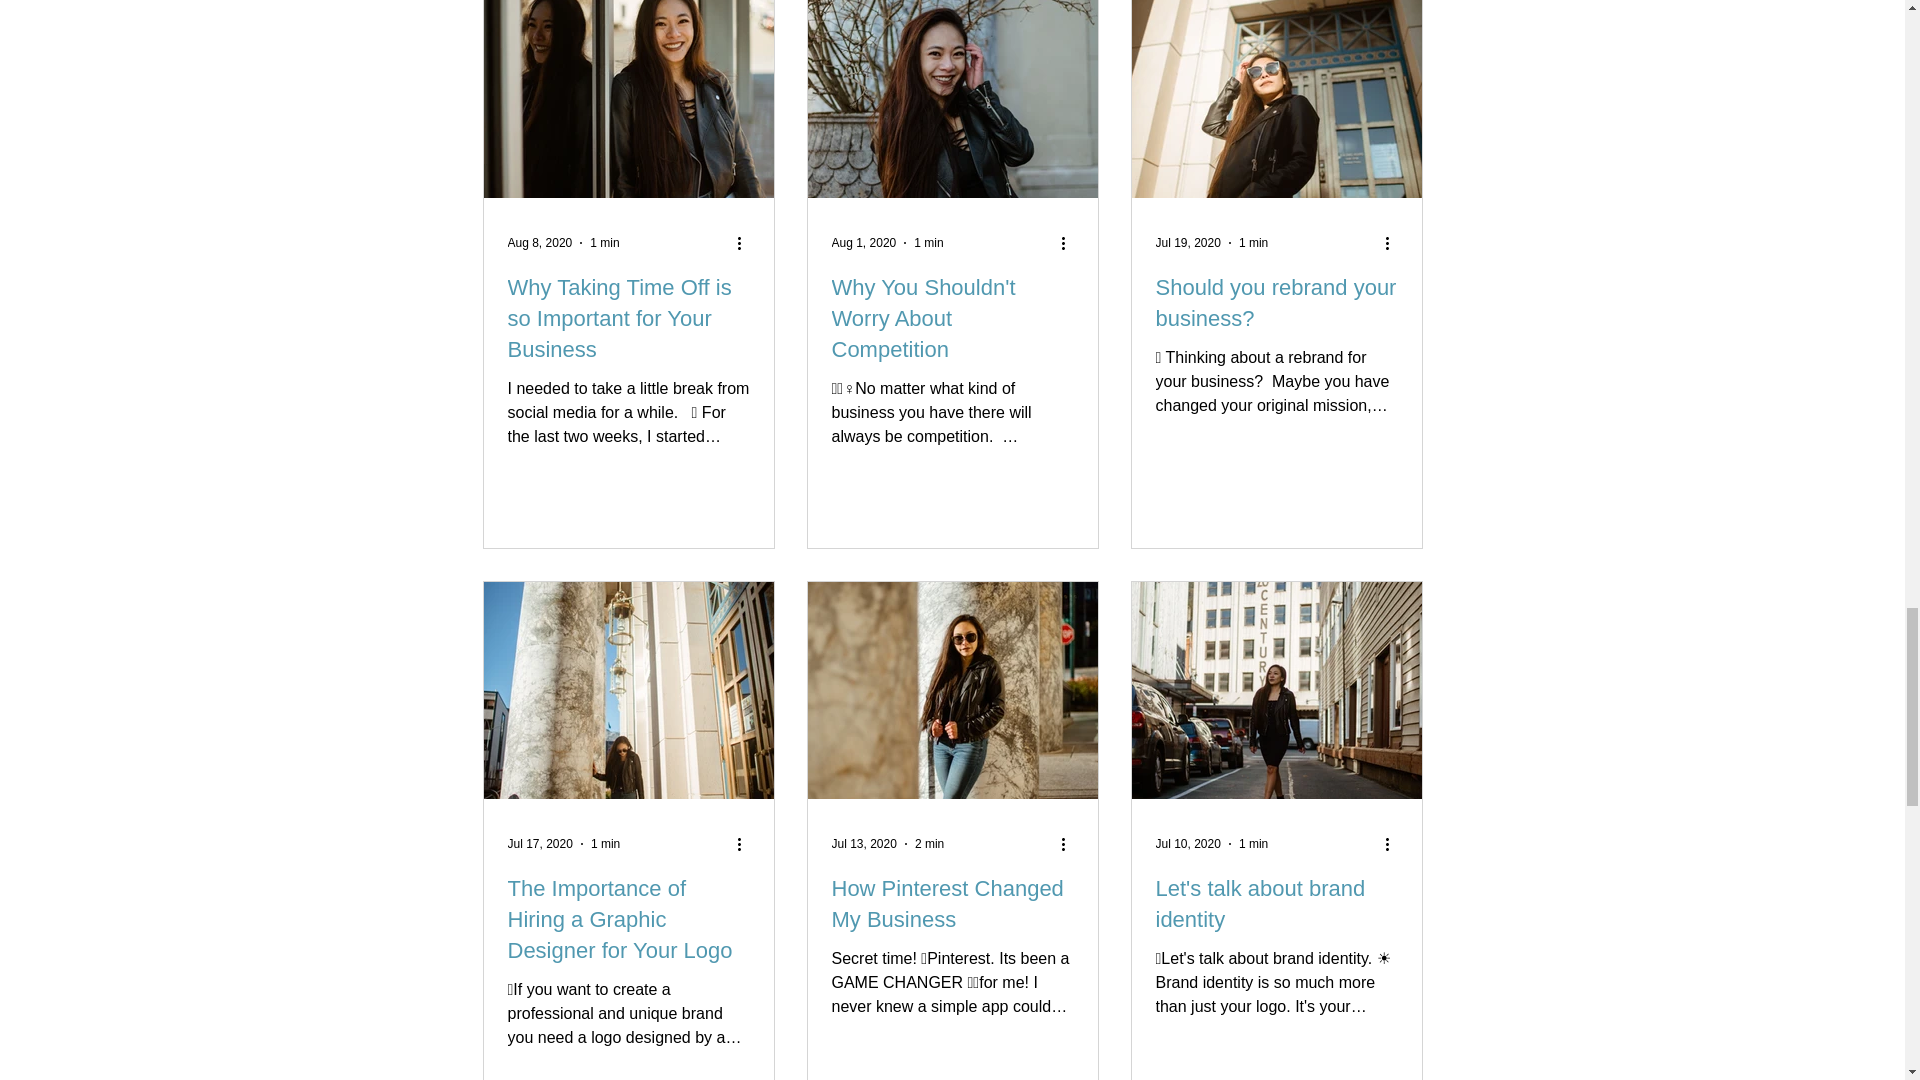  What do you see at coordinates (629, 319) in the screenshot?
I see `Why Taking Time Off is so Important for Your Business` at bounding box center [629, 319].